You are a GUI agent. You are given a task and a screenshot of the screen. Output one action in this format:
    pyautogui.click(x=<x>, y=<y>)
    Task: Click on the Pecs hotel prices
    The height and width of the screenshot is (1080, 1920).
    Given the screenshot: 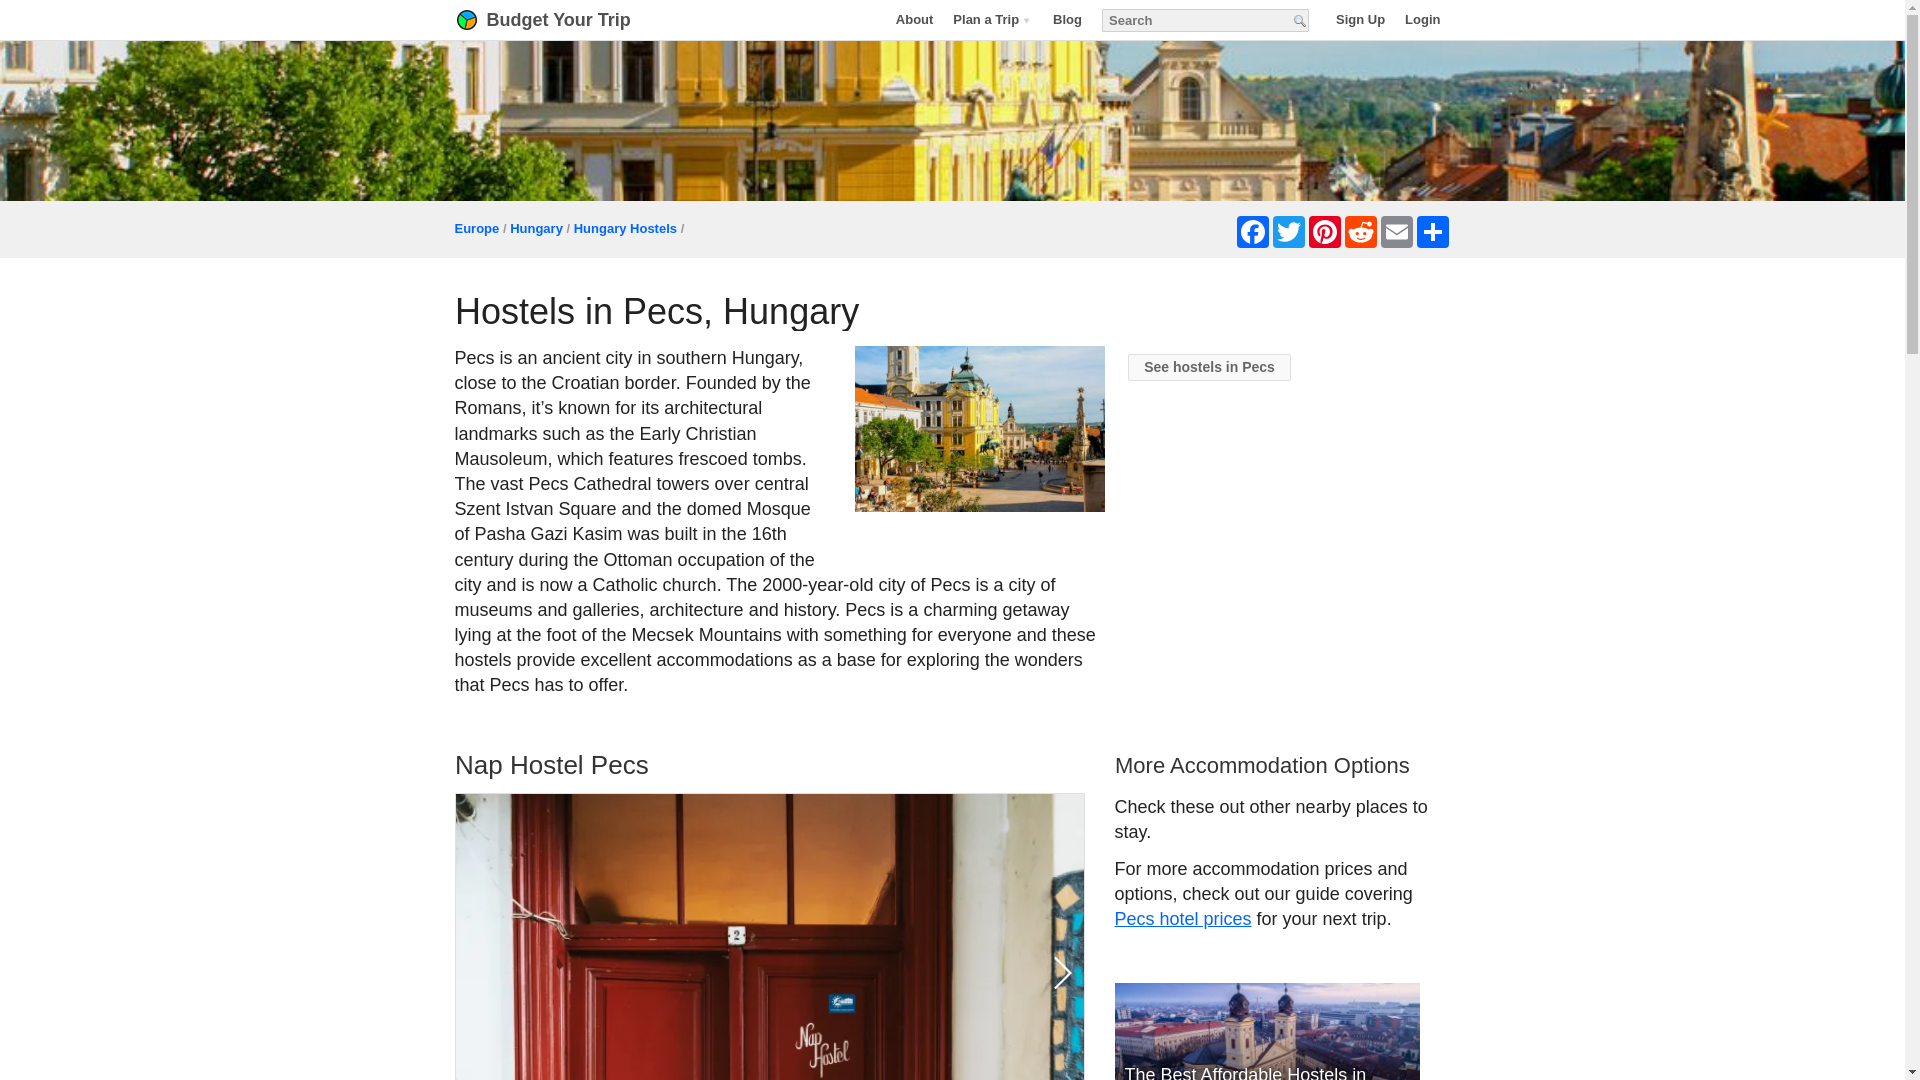 What is the action you would take?
    pyautogui.click(x=1182, y=918)
    